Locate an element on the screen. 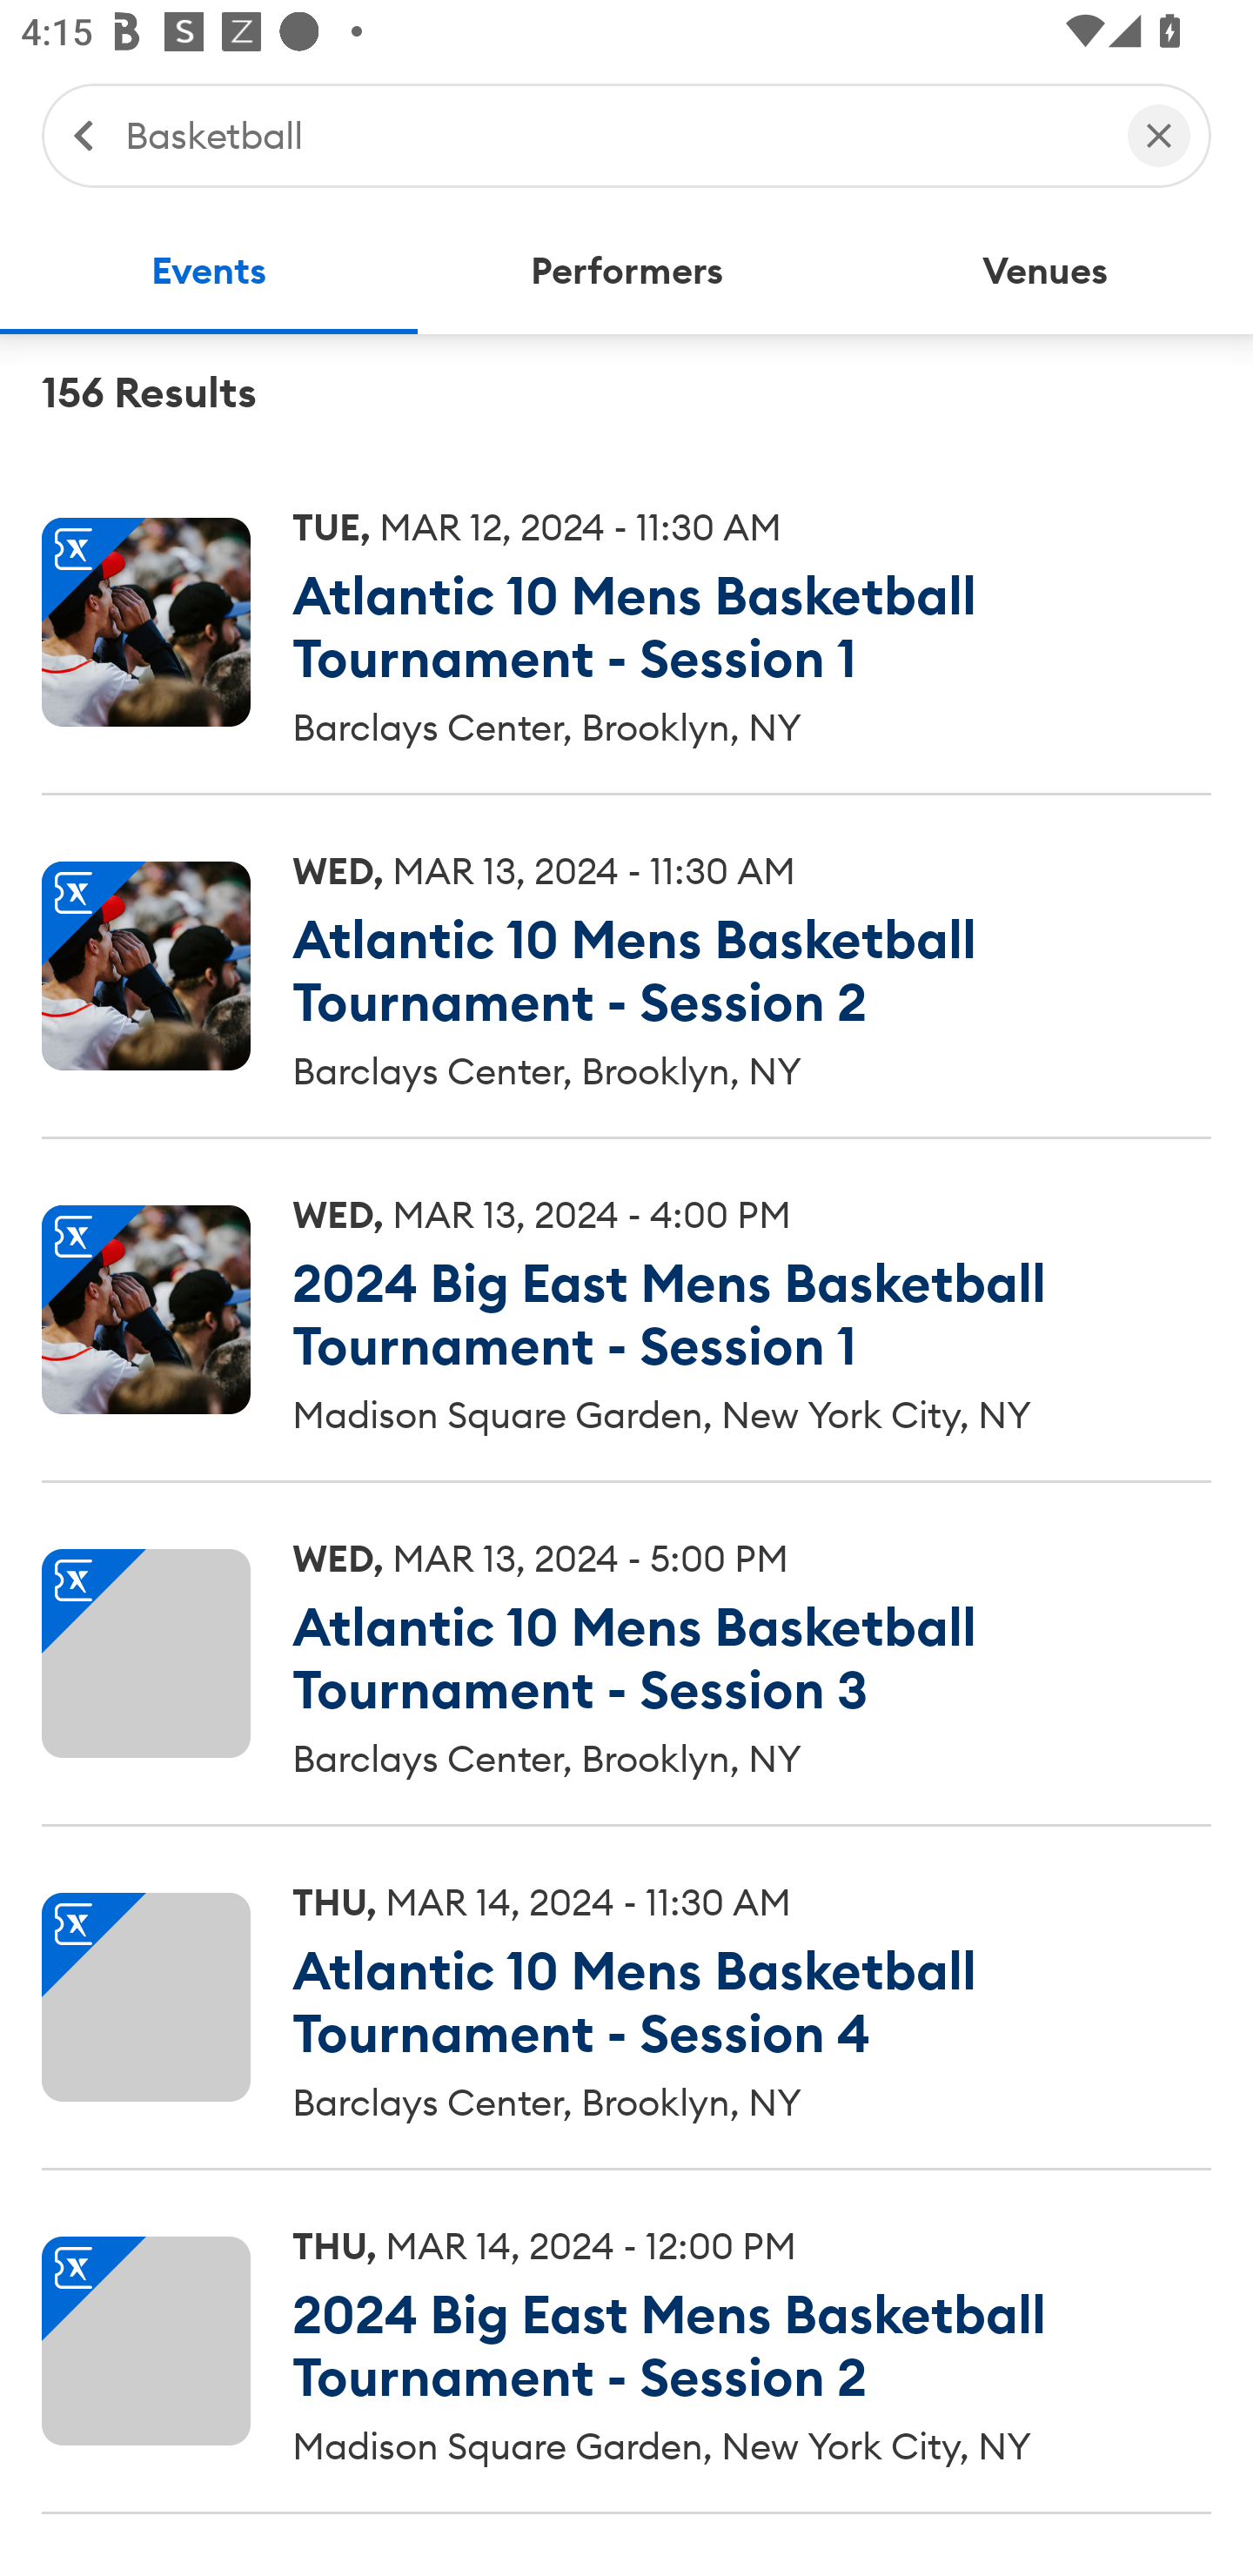 This screenshot has width=1253, height=2576. Clear Search is located at coordinates (1159, 134).